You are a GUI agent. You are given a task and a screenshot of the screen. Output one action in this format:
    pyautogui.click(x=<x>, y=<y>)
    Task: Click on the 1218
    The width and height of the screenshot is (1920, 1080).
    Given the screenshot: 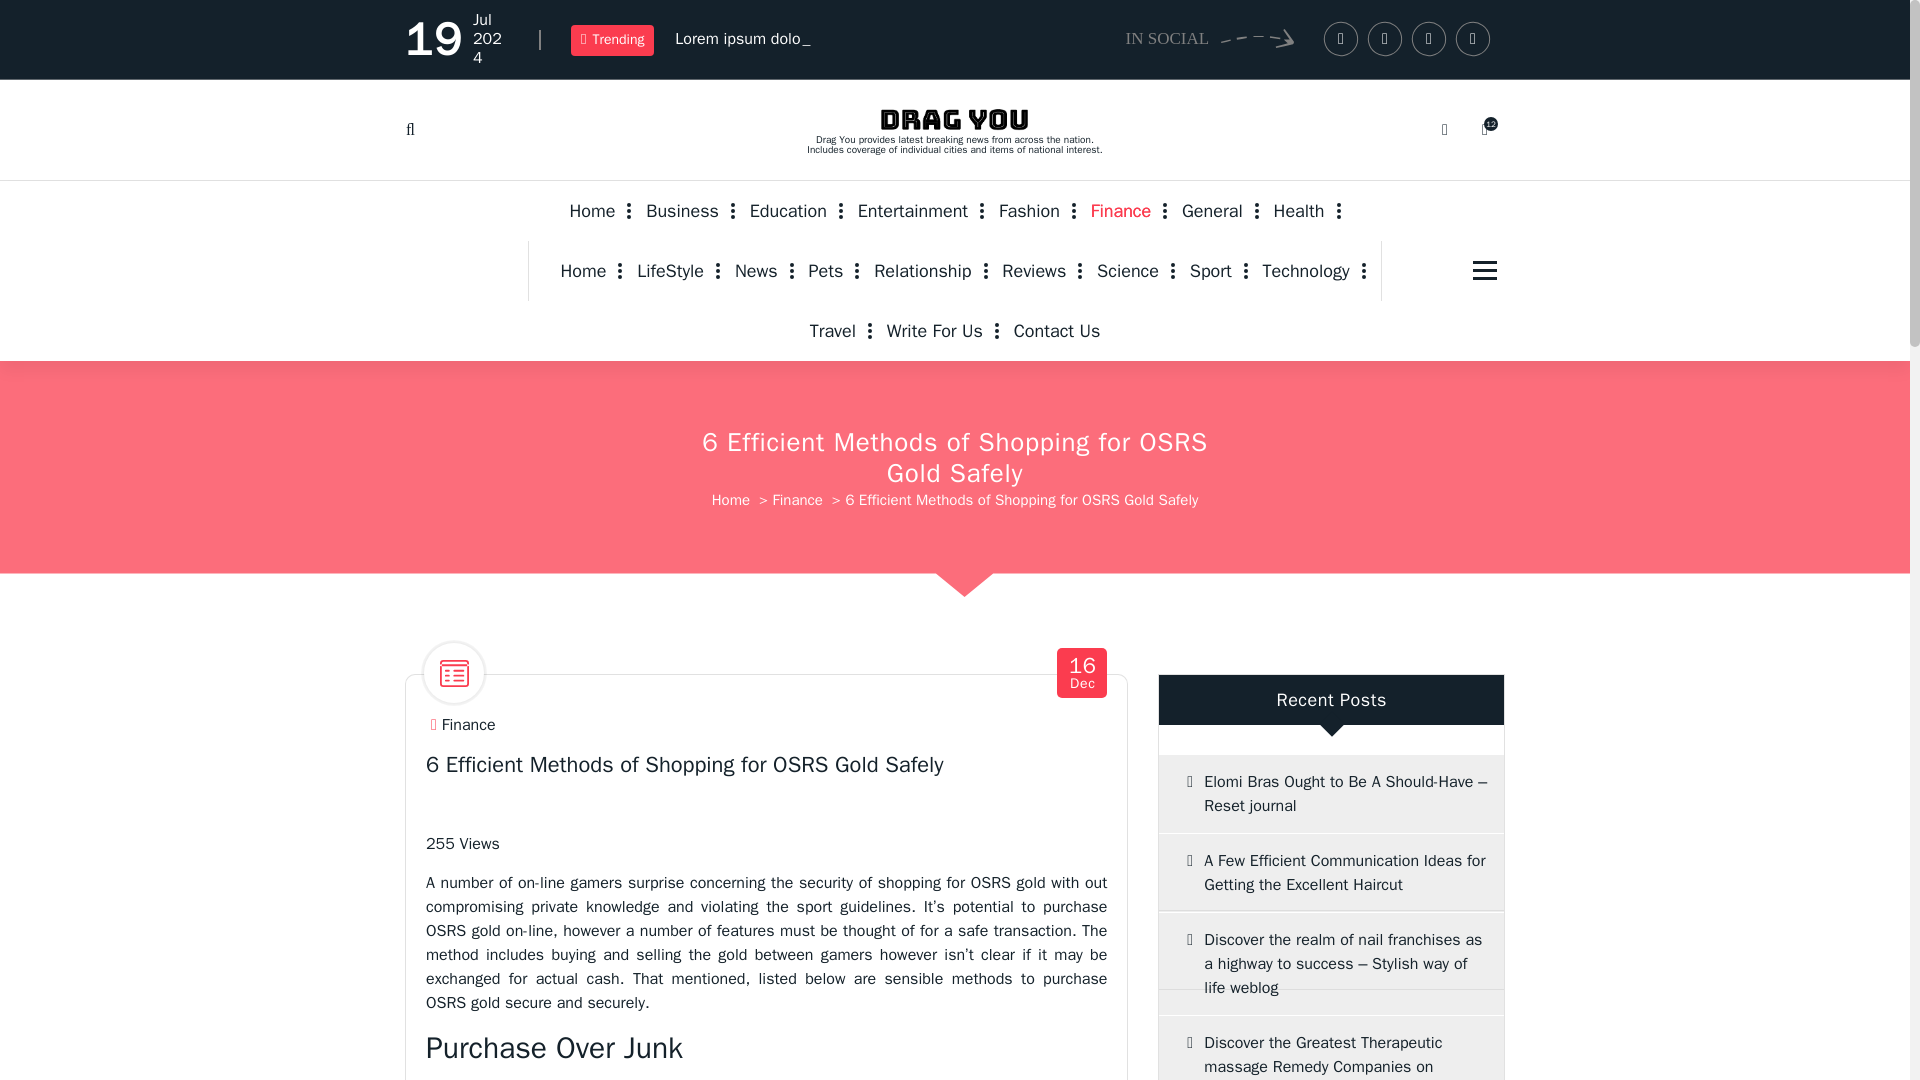 What is the action you would take?
    pyautogui.click(x=1484, y=130)
    